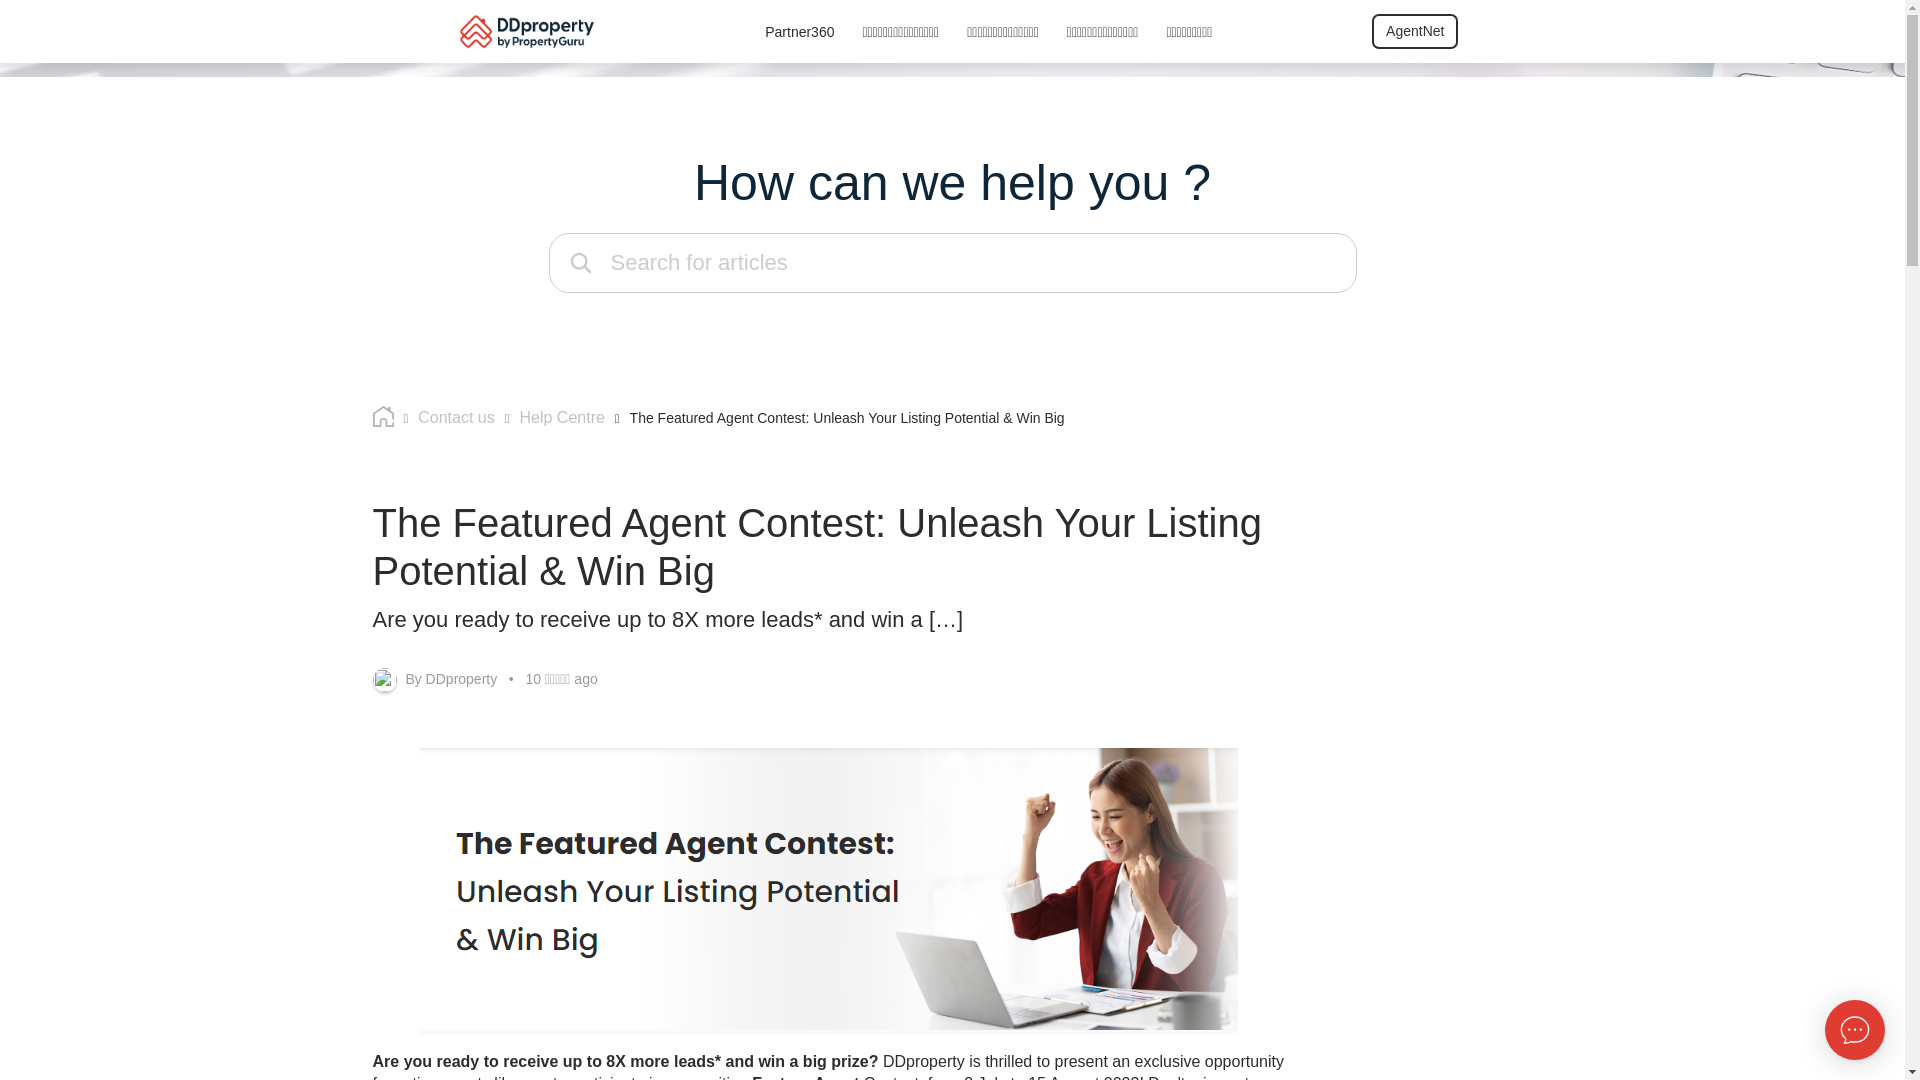 Image resolution: width=1920 pixels, height=1080 pixels. I want to click on Contact us, so click(434, 414).